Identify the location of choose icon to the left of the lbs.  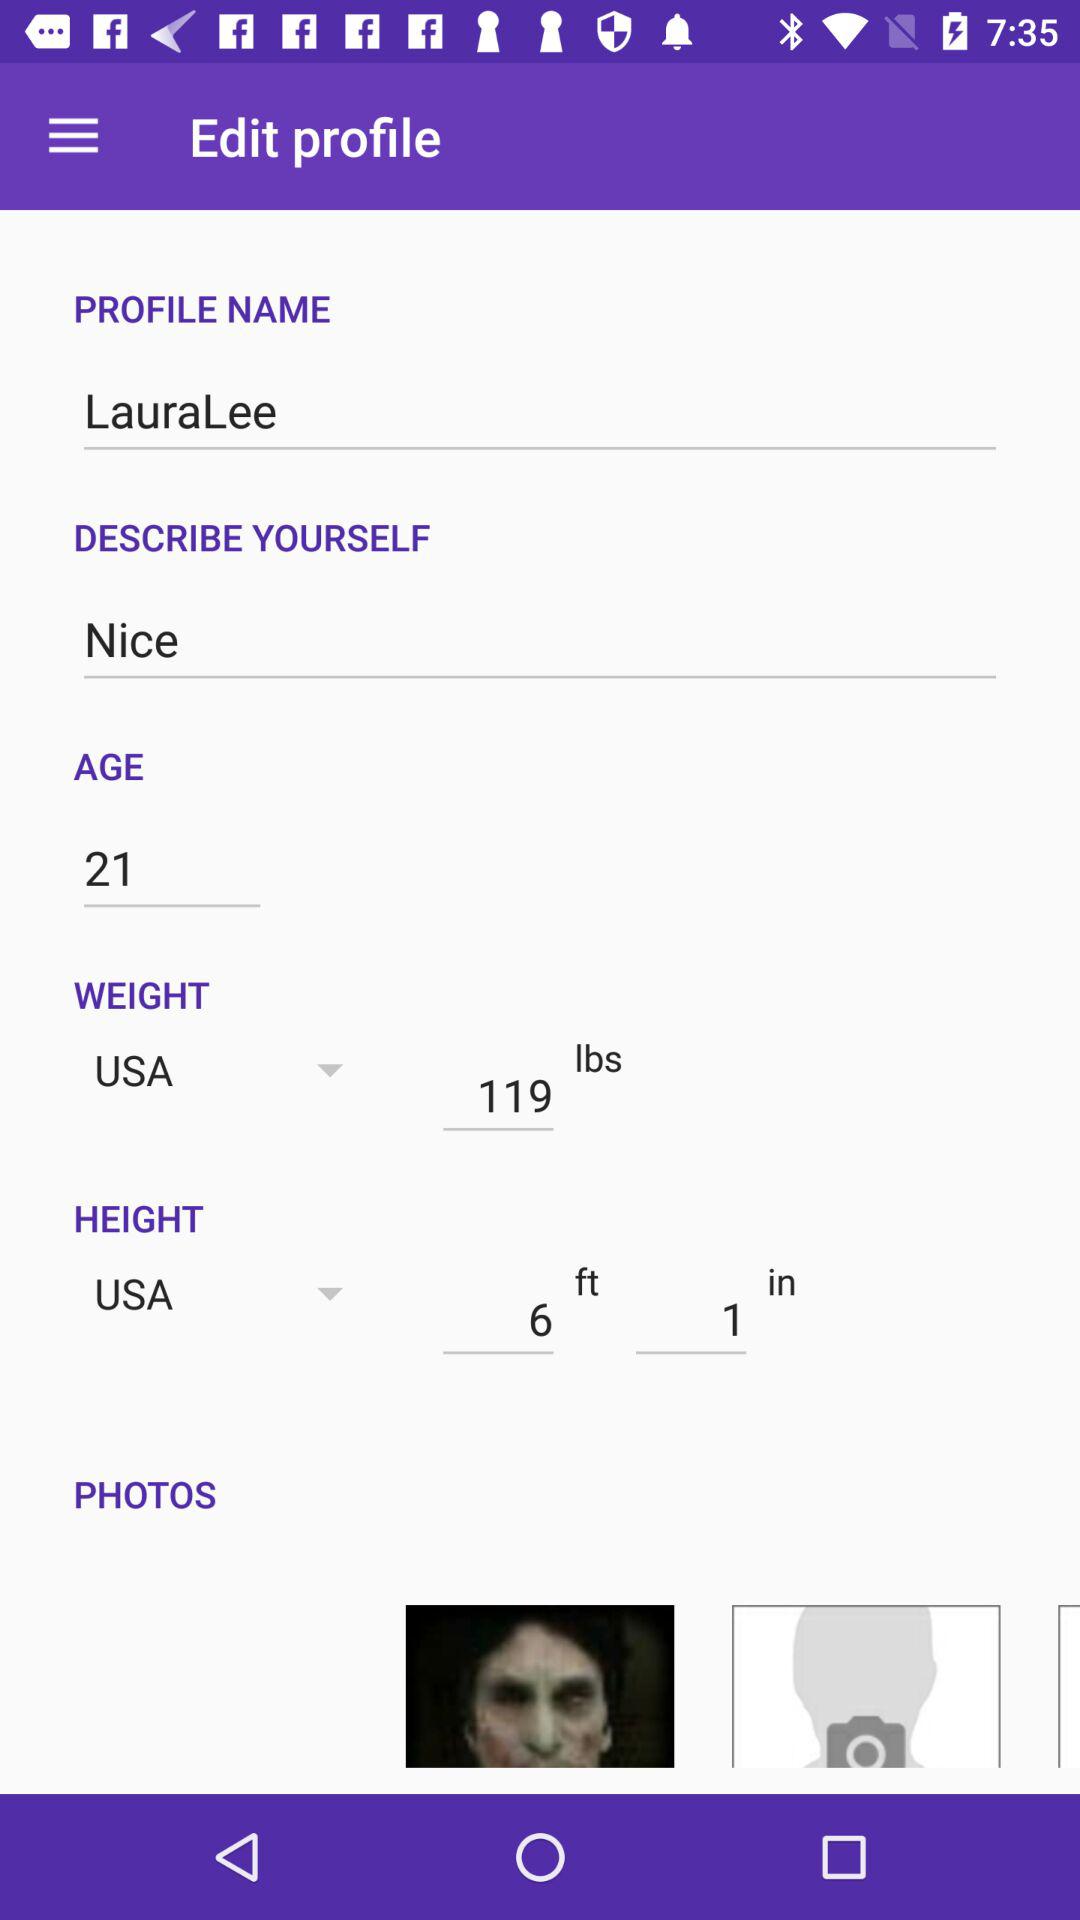
(498, 1094).